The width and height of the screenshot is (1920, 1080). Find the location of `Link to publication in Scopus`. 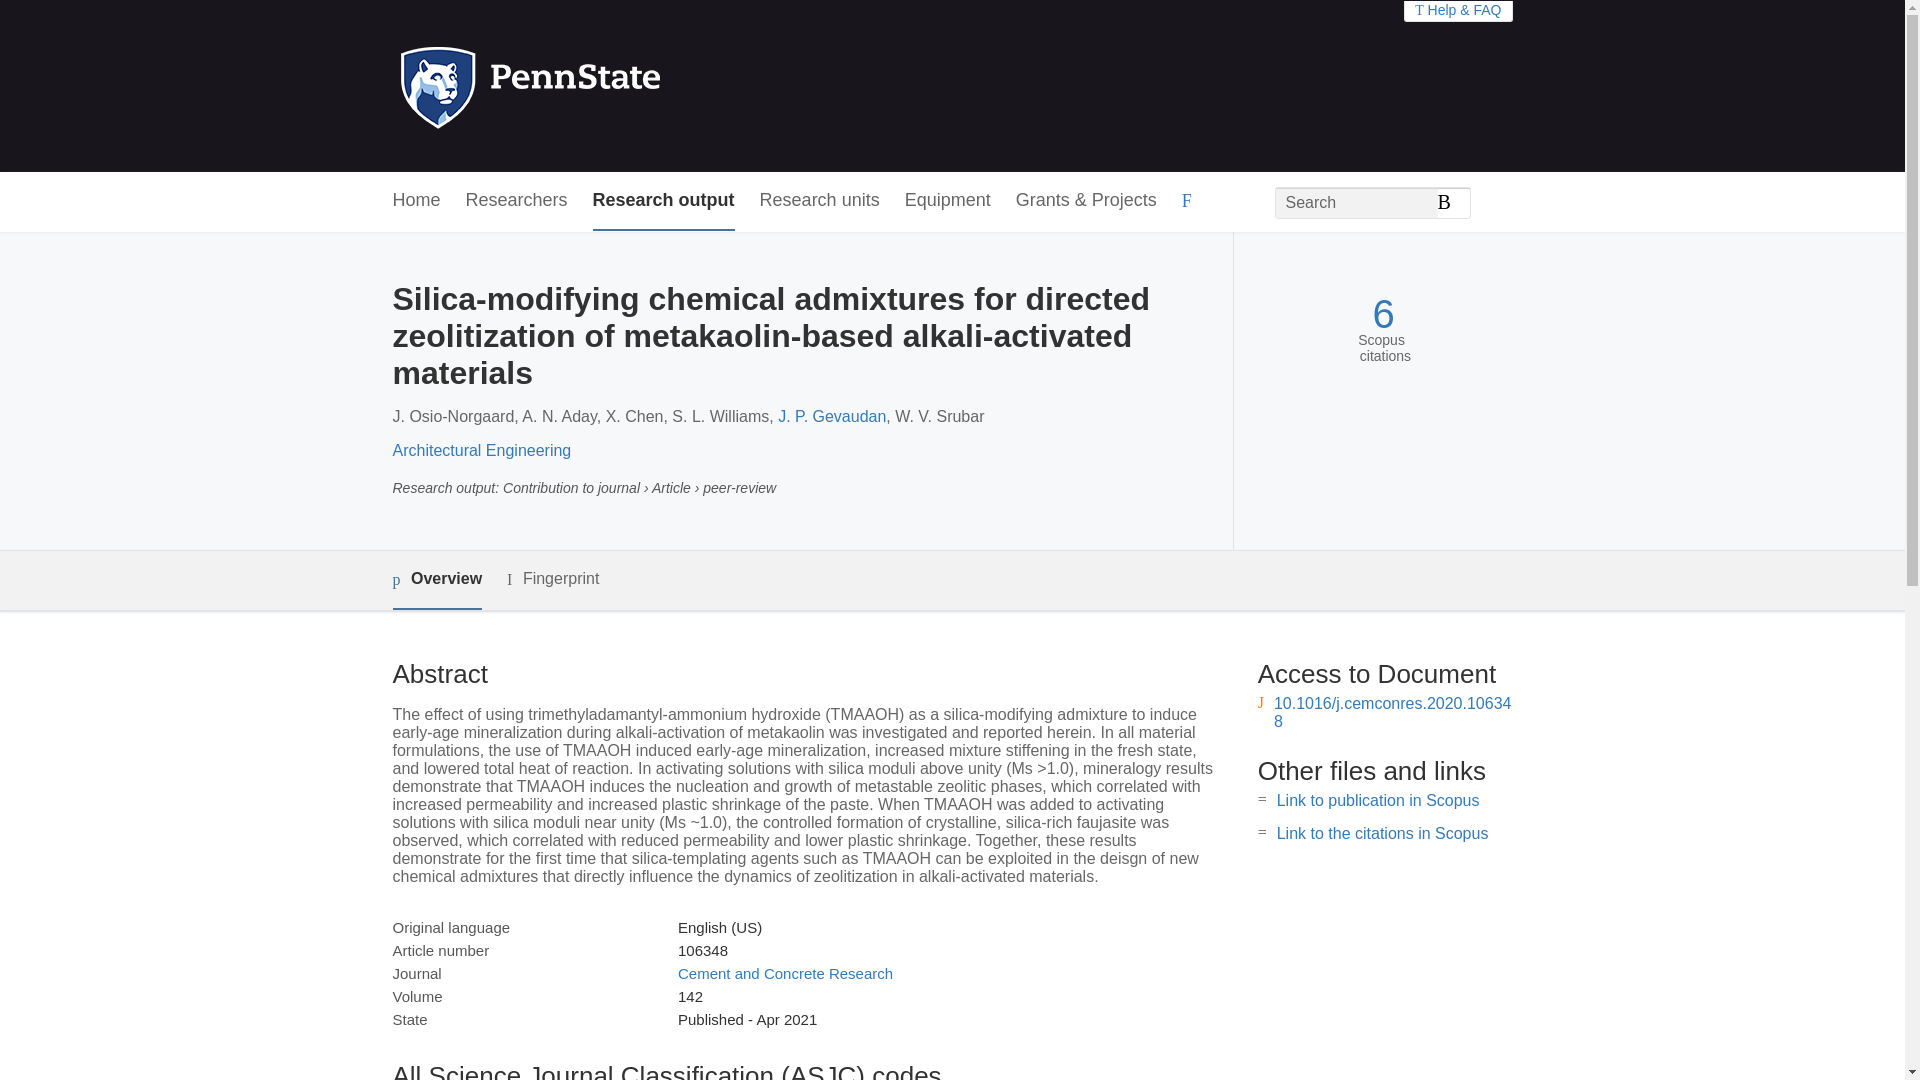

Link to publication in Scopus is located at coordinates (1378, 800).